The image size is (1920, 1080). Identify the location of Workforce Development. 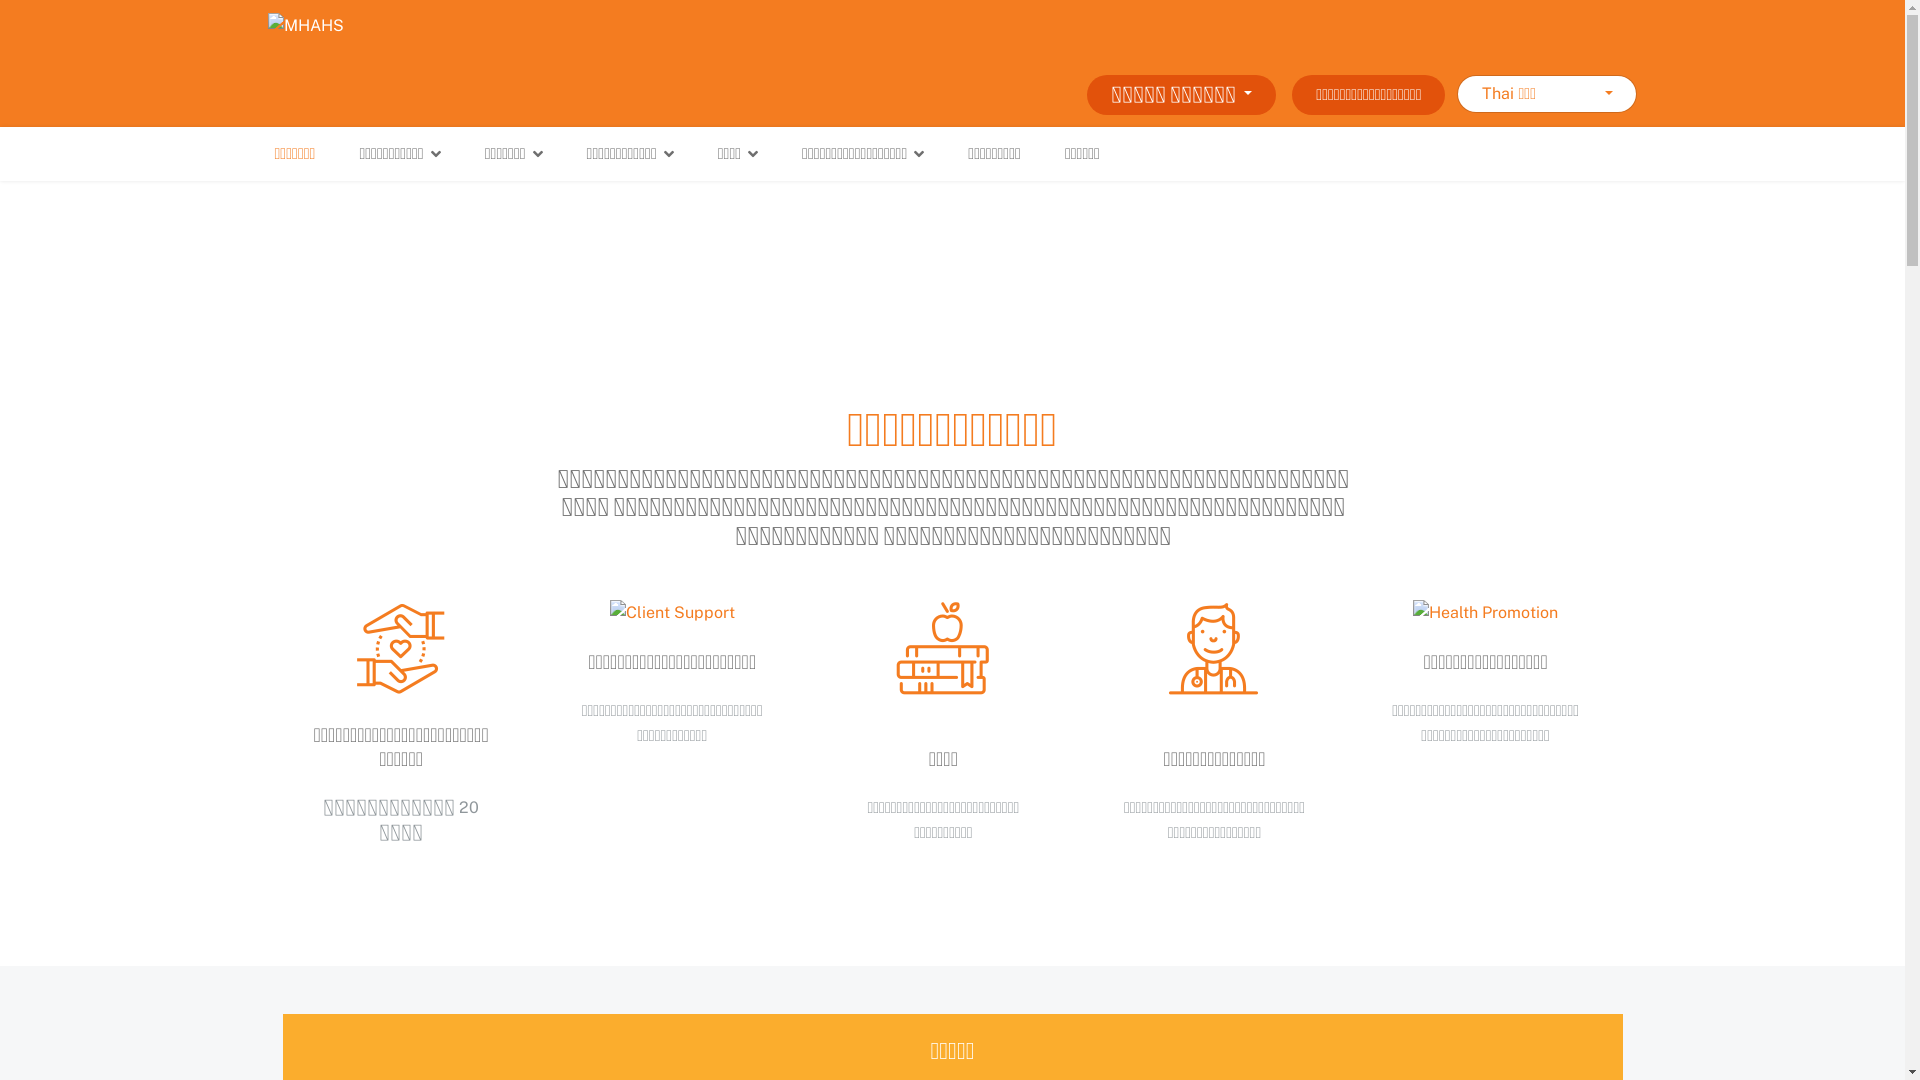
(1214, 649).